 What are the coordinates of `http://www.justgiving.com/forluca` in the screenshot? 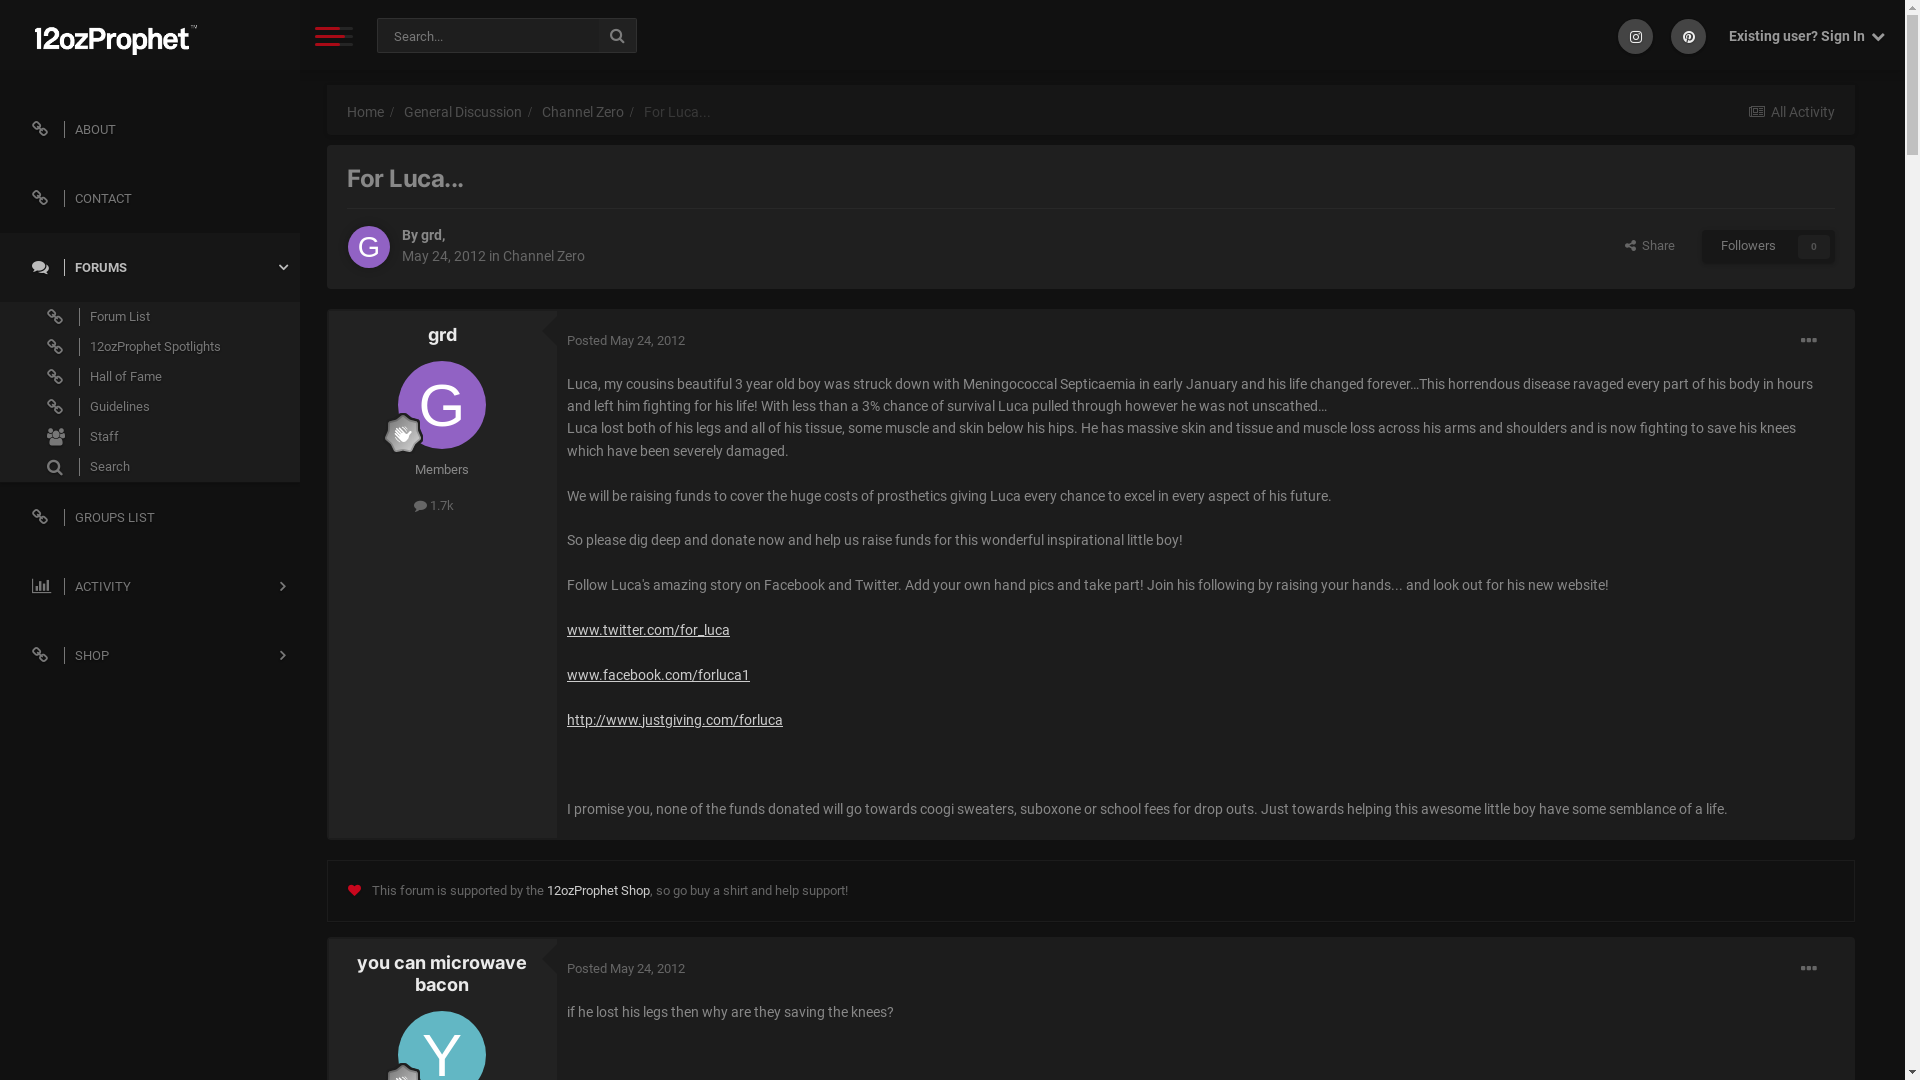 It's located at (675, 720).